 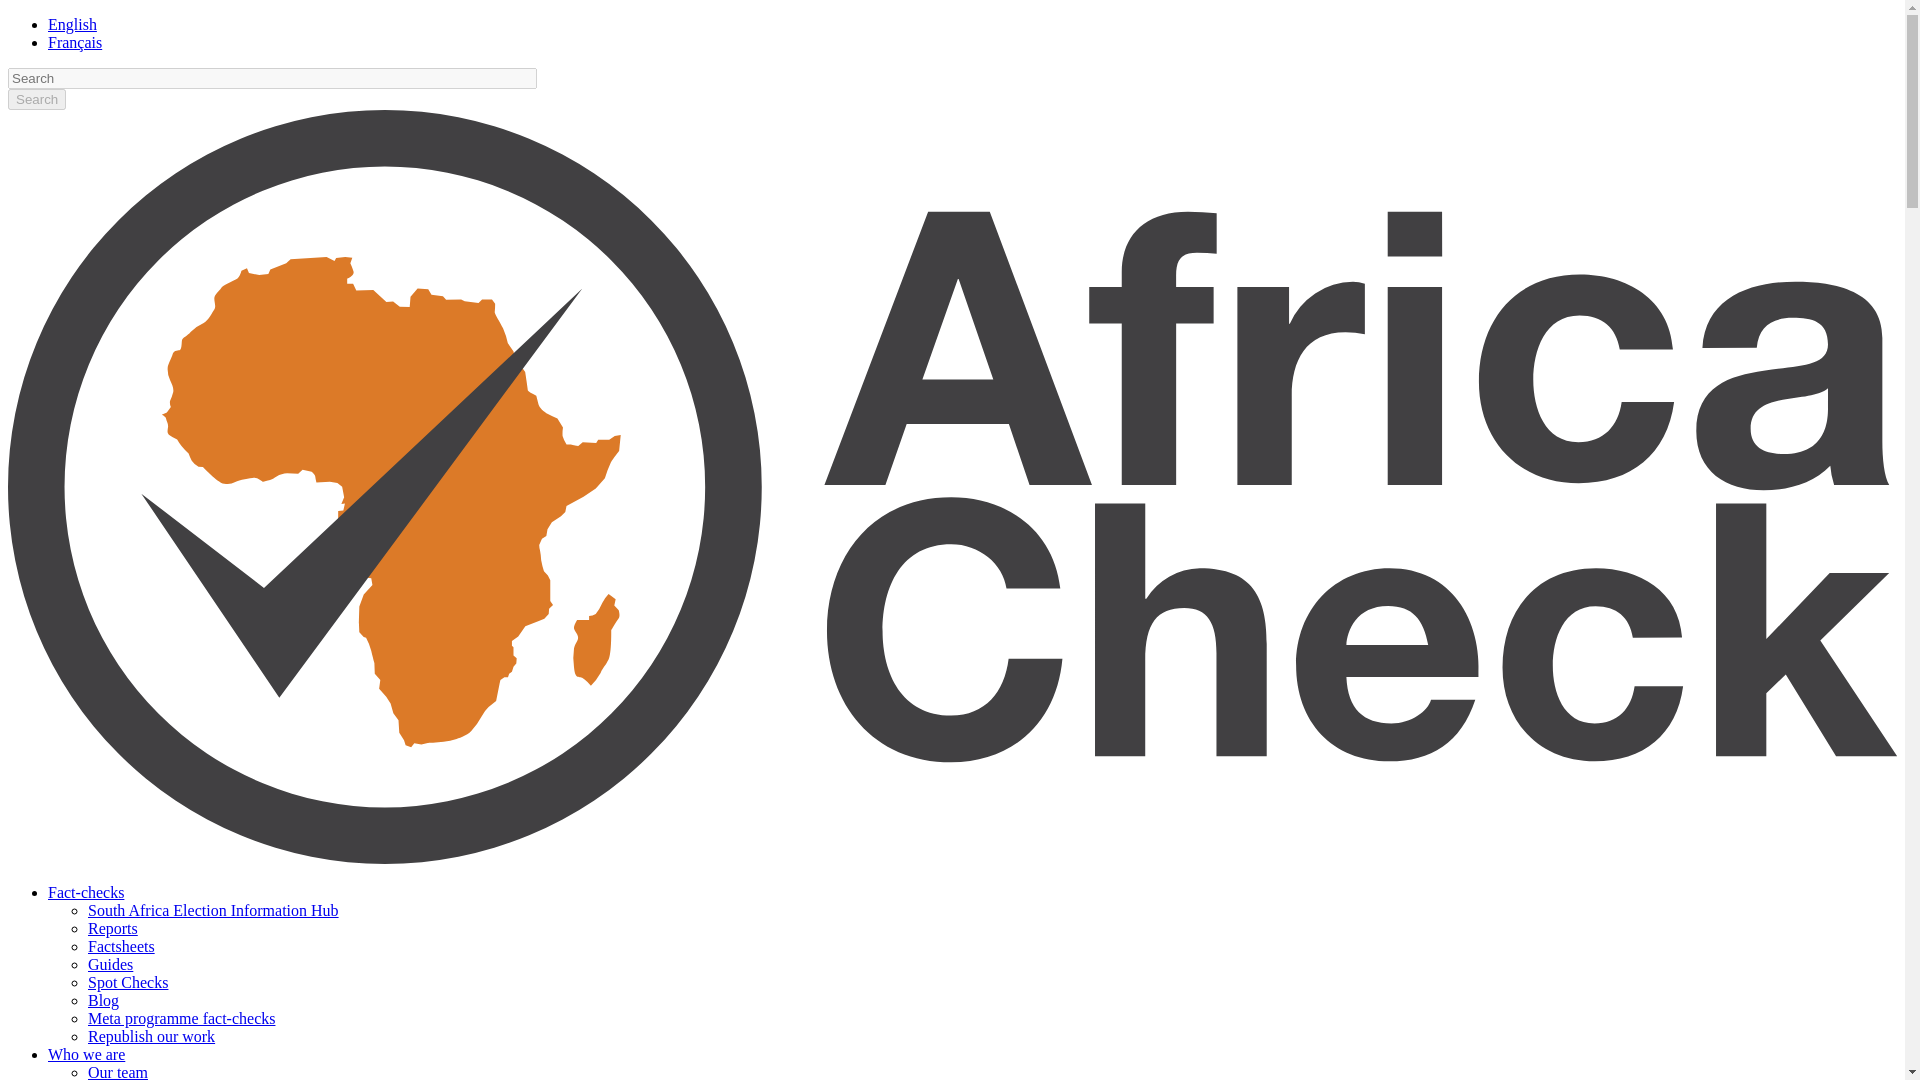 I want to click on Who we are, so click(x=86, y=1054).